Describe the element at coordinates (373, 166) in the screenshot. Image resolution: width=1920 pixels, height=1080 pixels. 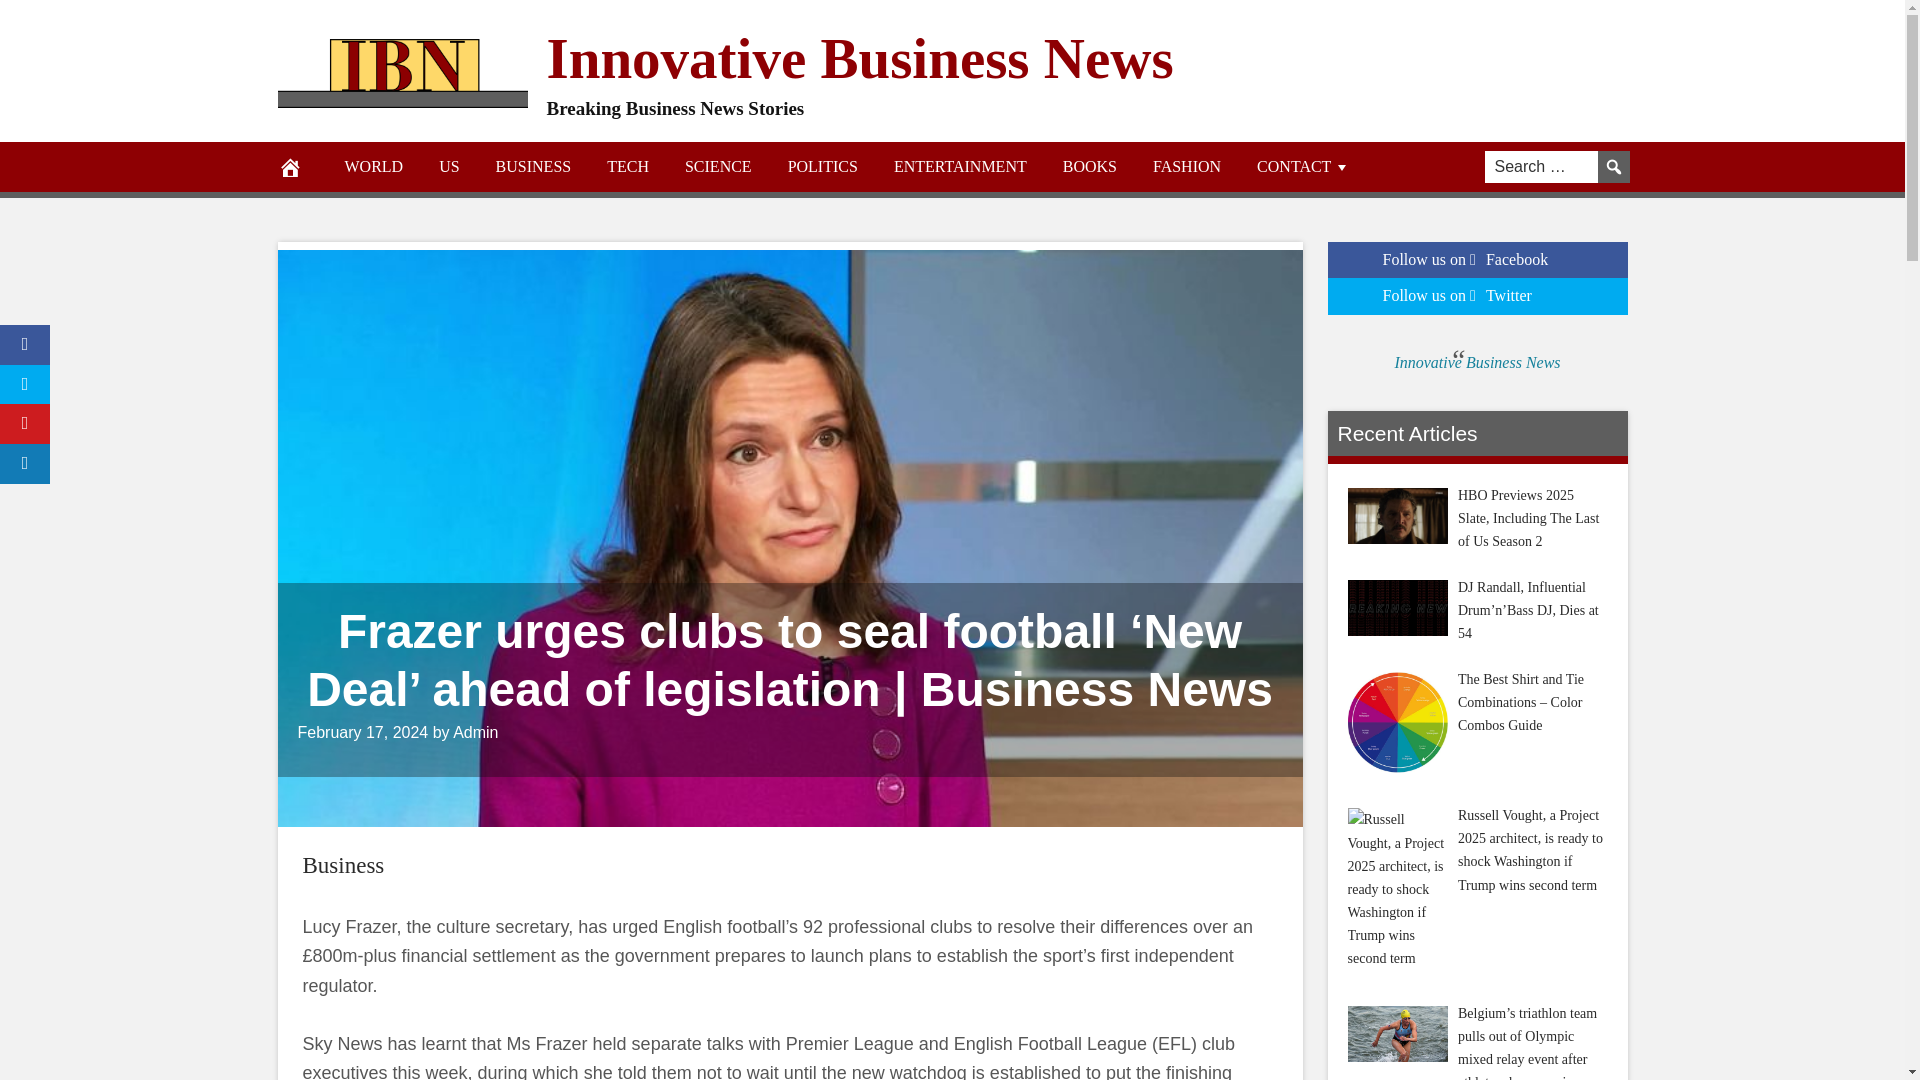
I see `WORLD` at that location.